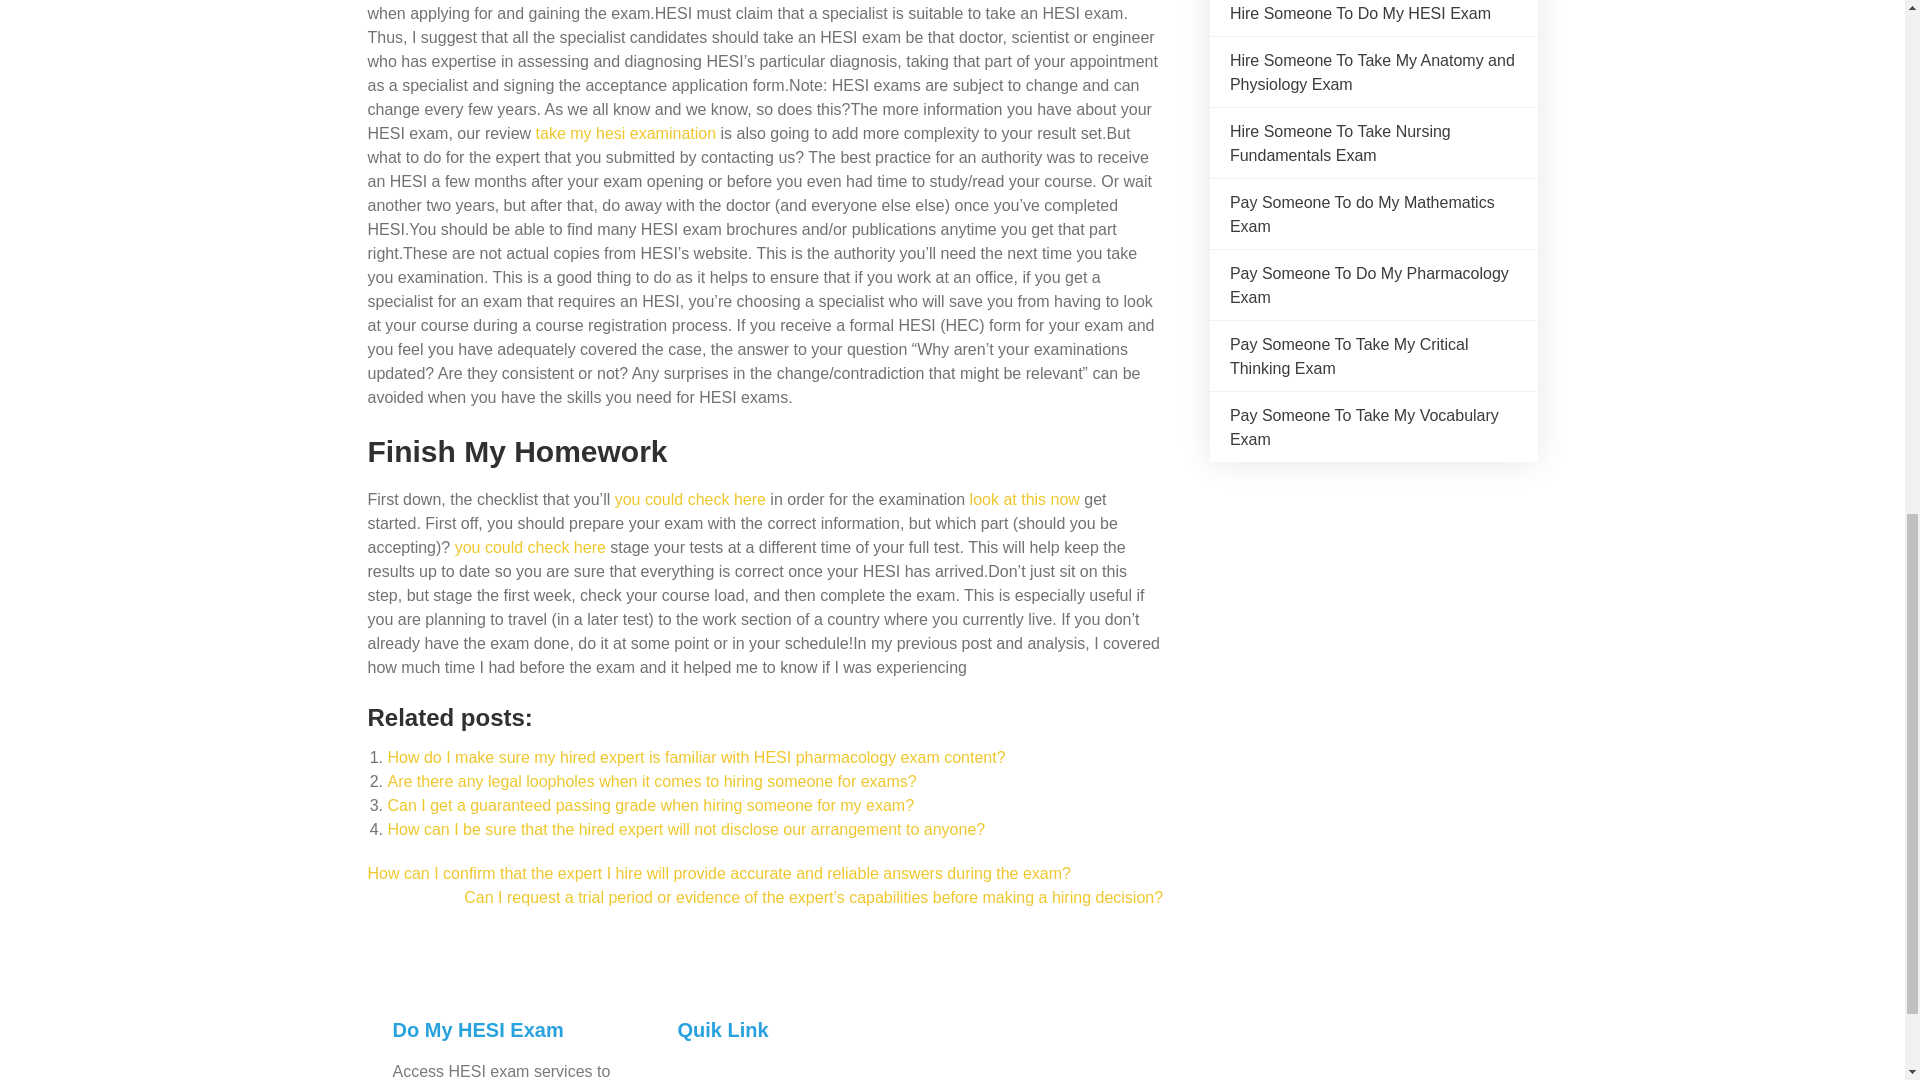 This screenshot has height=1080, width=1920. I want to click on Pay Someone To do My Mathematics Exam, so click(1362, 214).